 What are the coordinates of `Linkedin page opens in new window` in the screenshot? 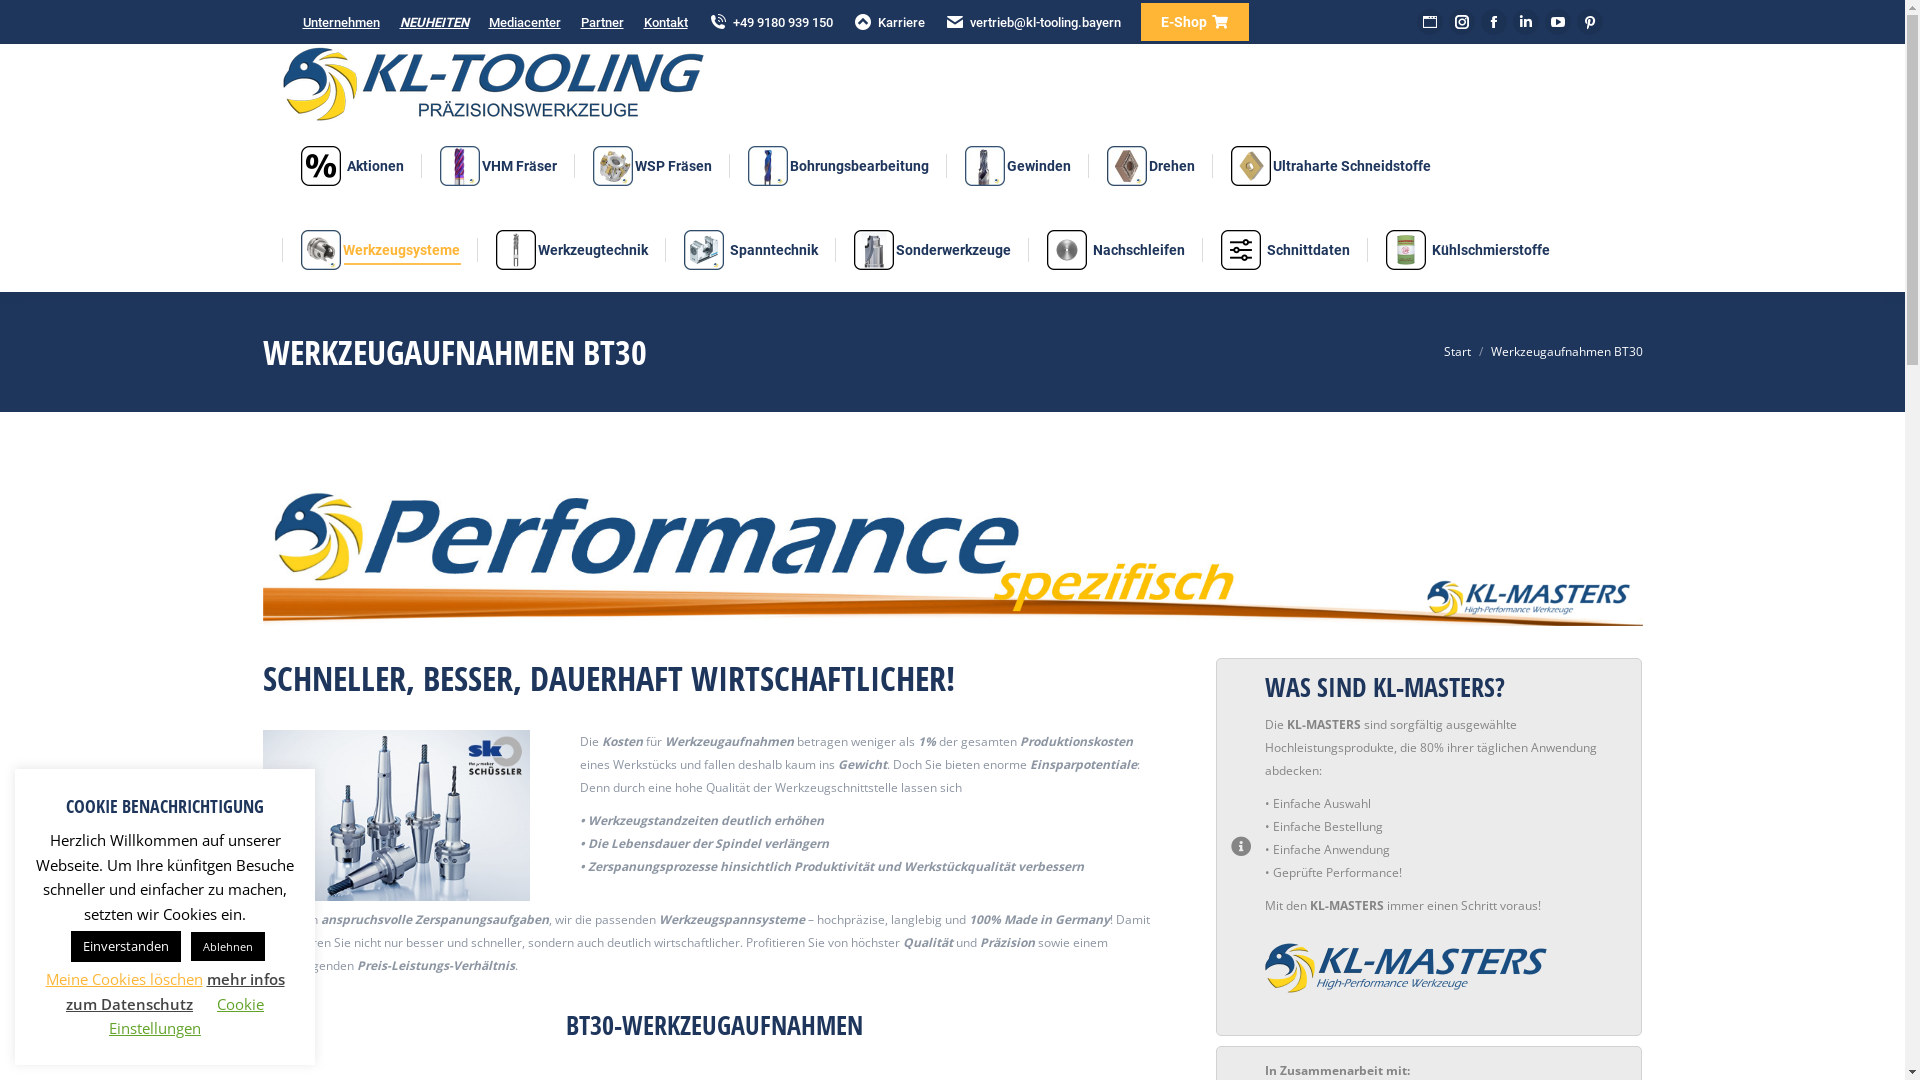 It's located at (1525, 22).